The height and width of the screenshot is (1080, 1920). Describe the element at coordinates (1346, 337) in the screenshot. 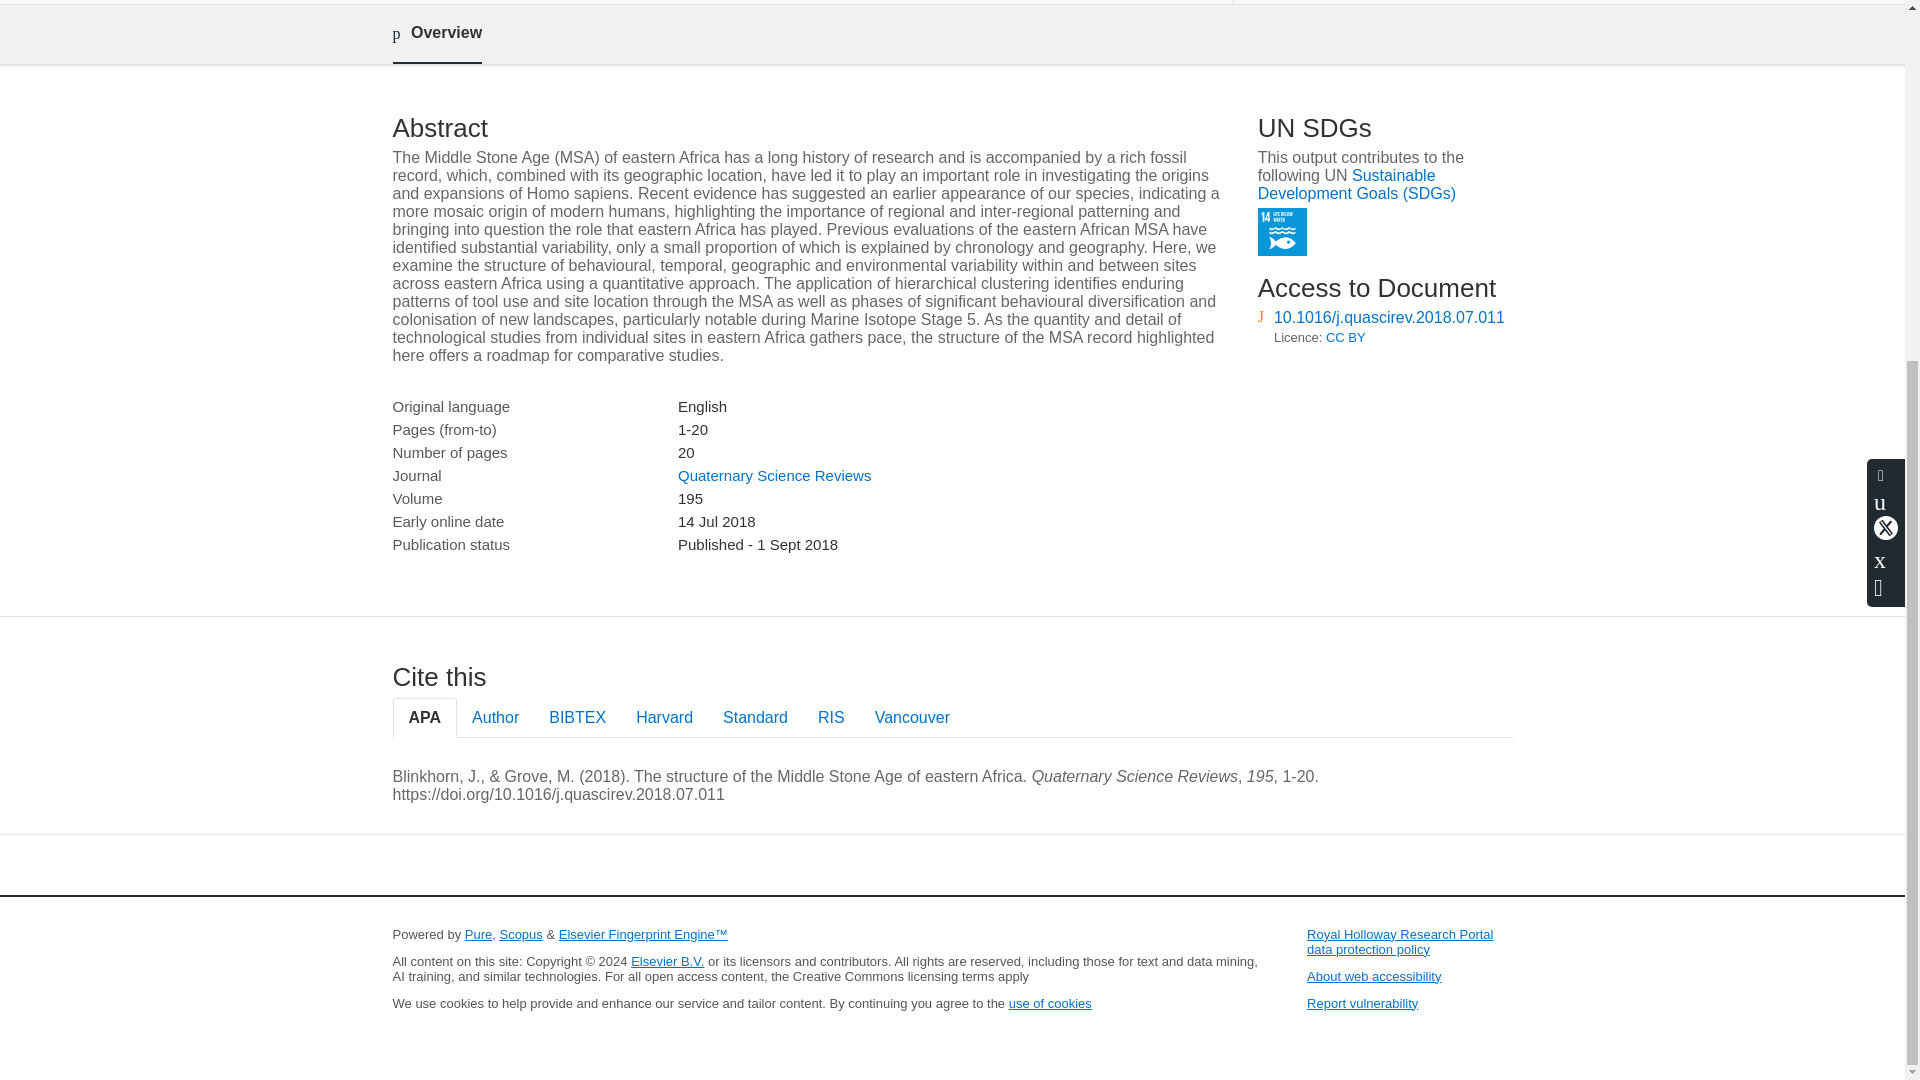

I see `CC BY` at that location.